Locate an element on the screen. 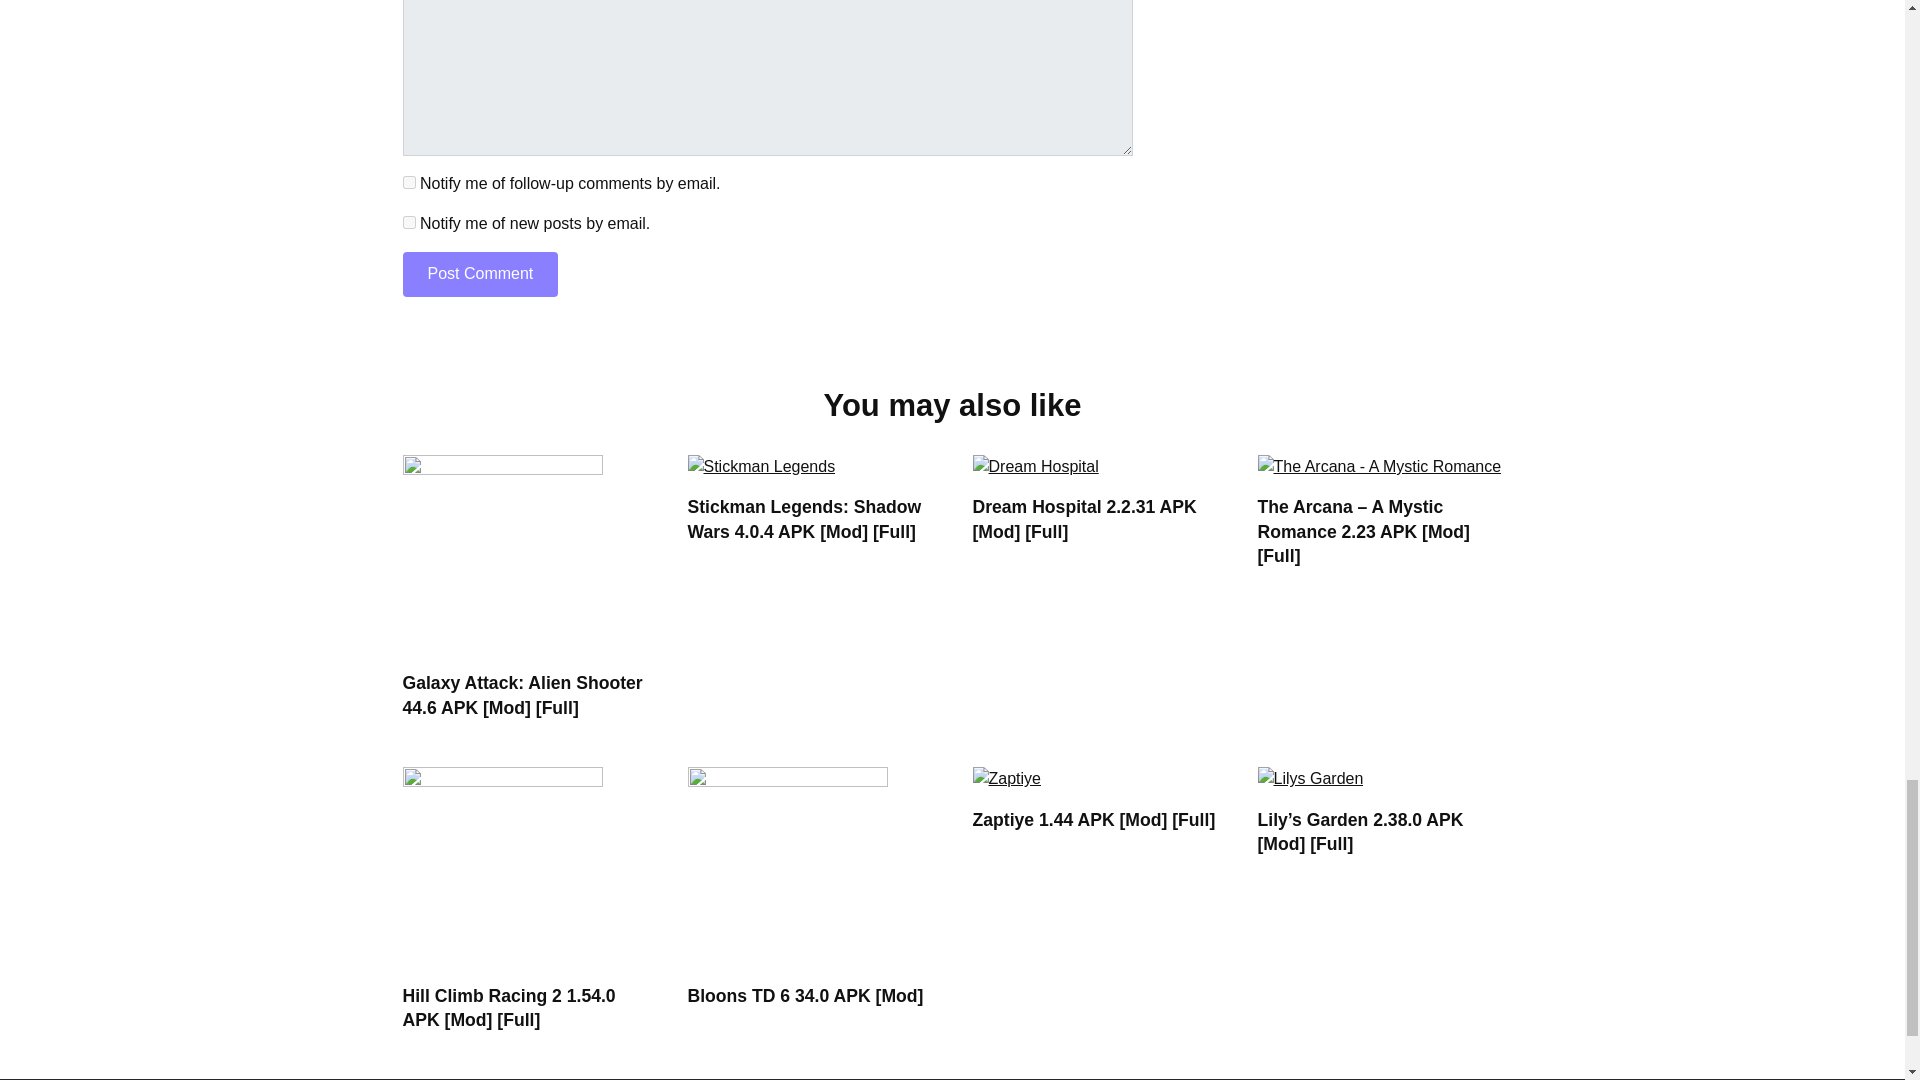  subscribe is located at coordinates (408, 222).